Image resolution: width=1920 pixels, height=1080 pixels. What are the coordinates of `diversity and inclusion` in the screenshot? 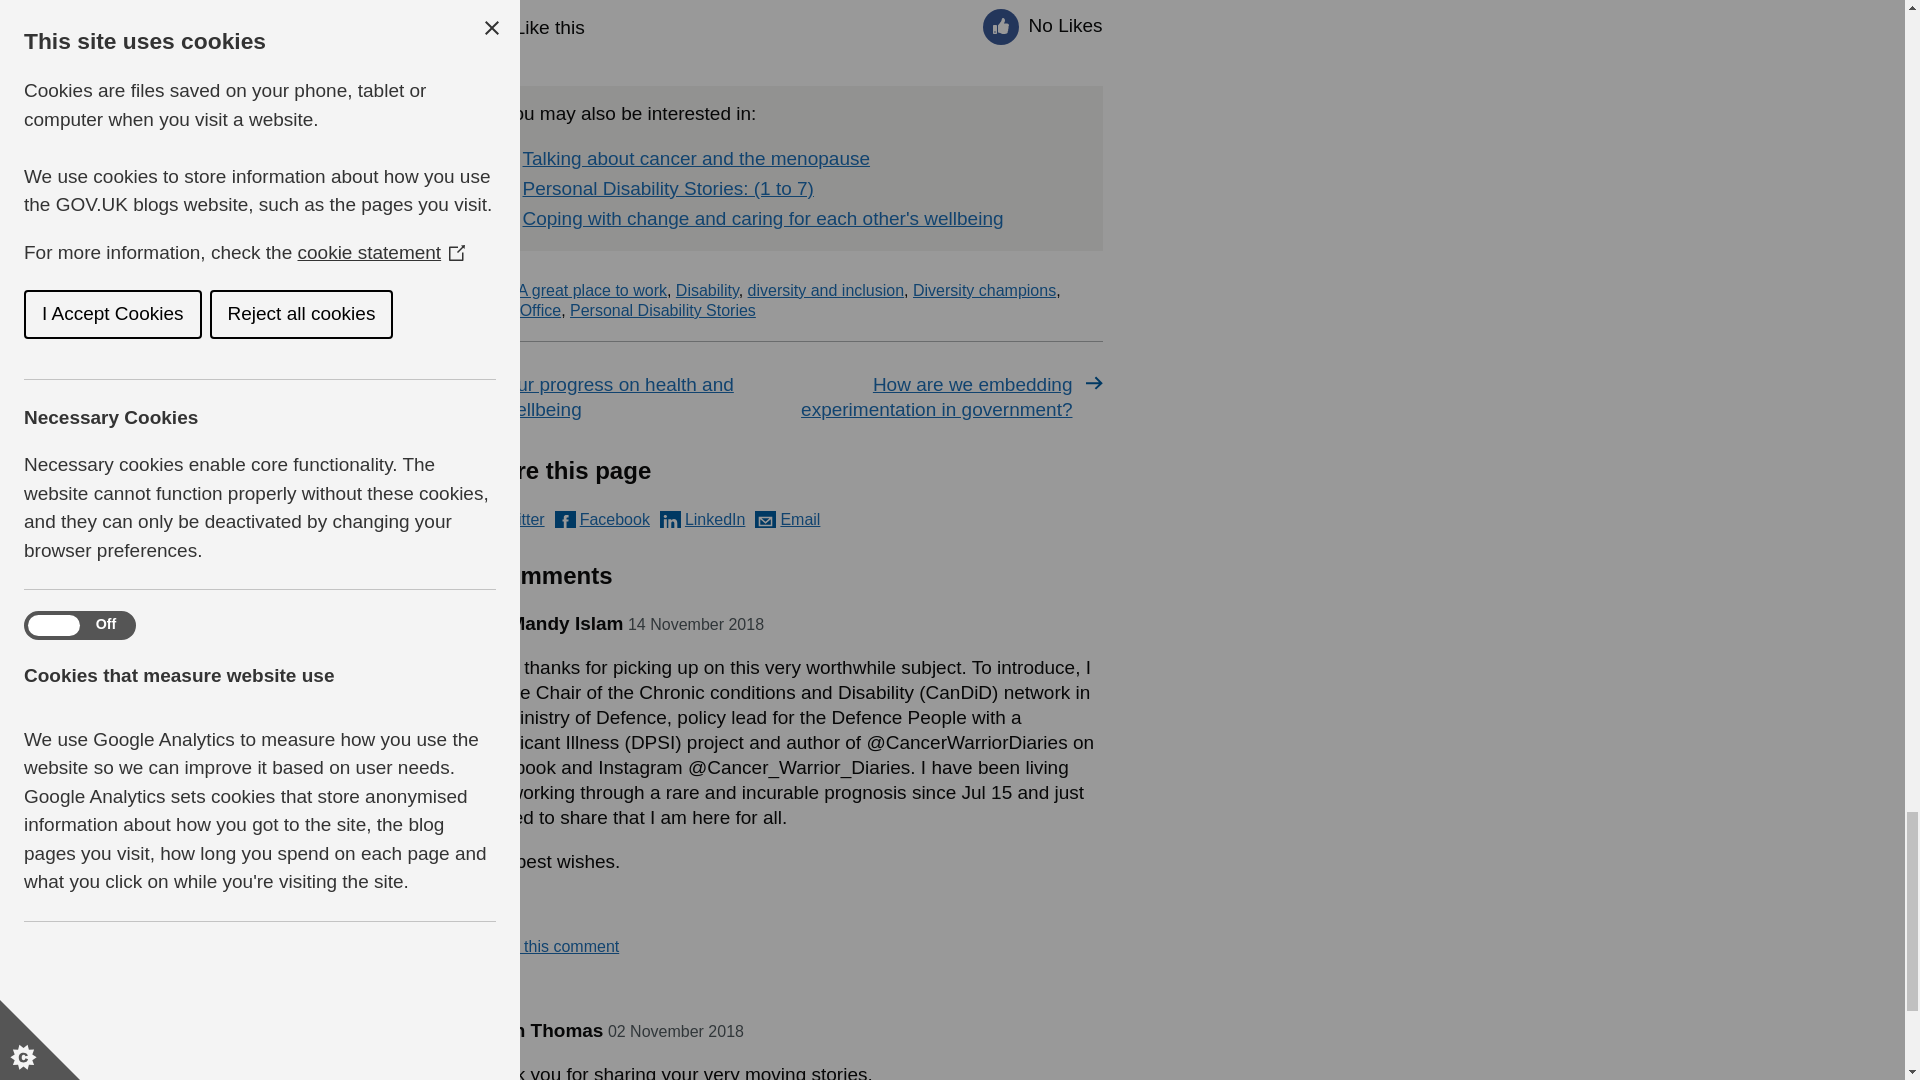 It's located at (826, 290).